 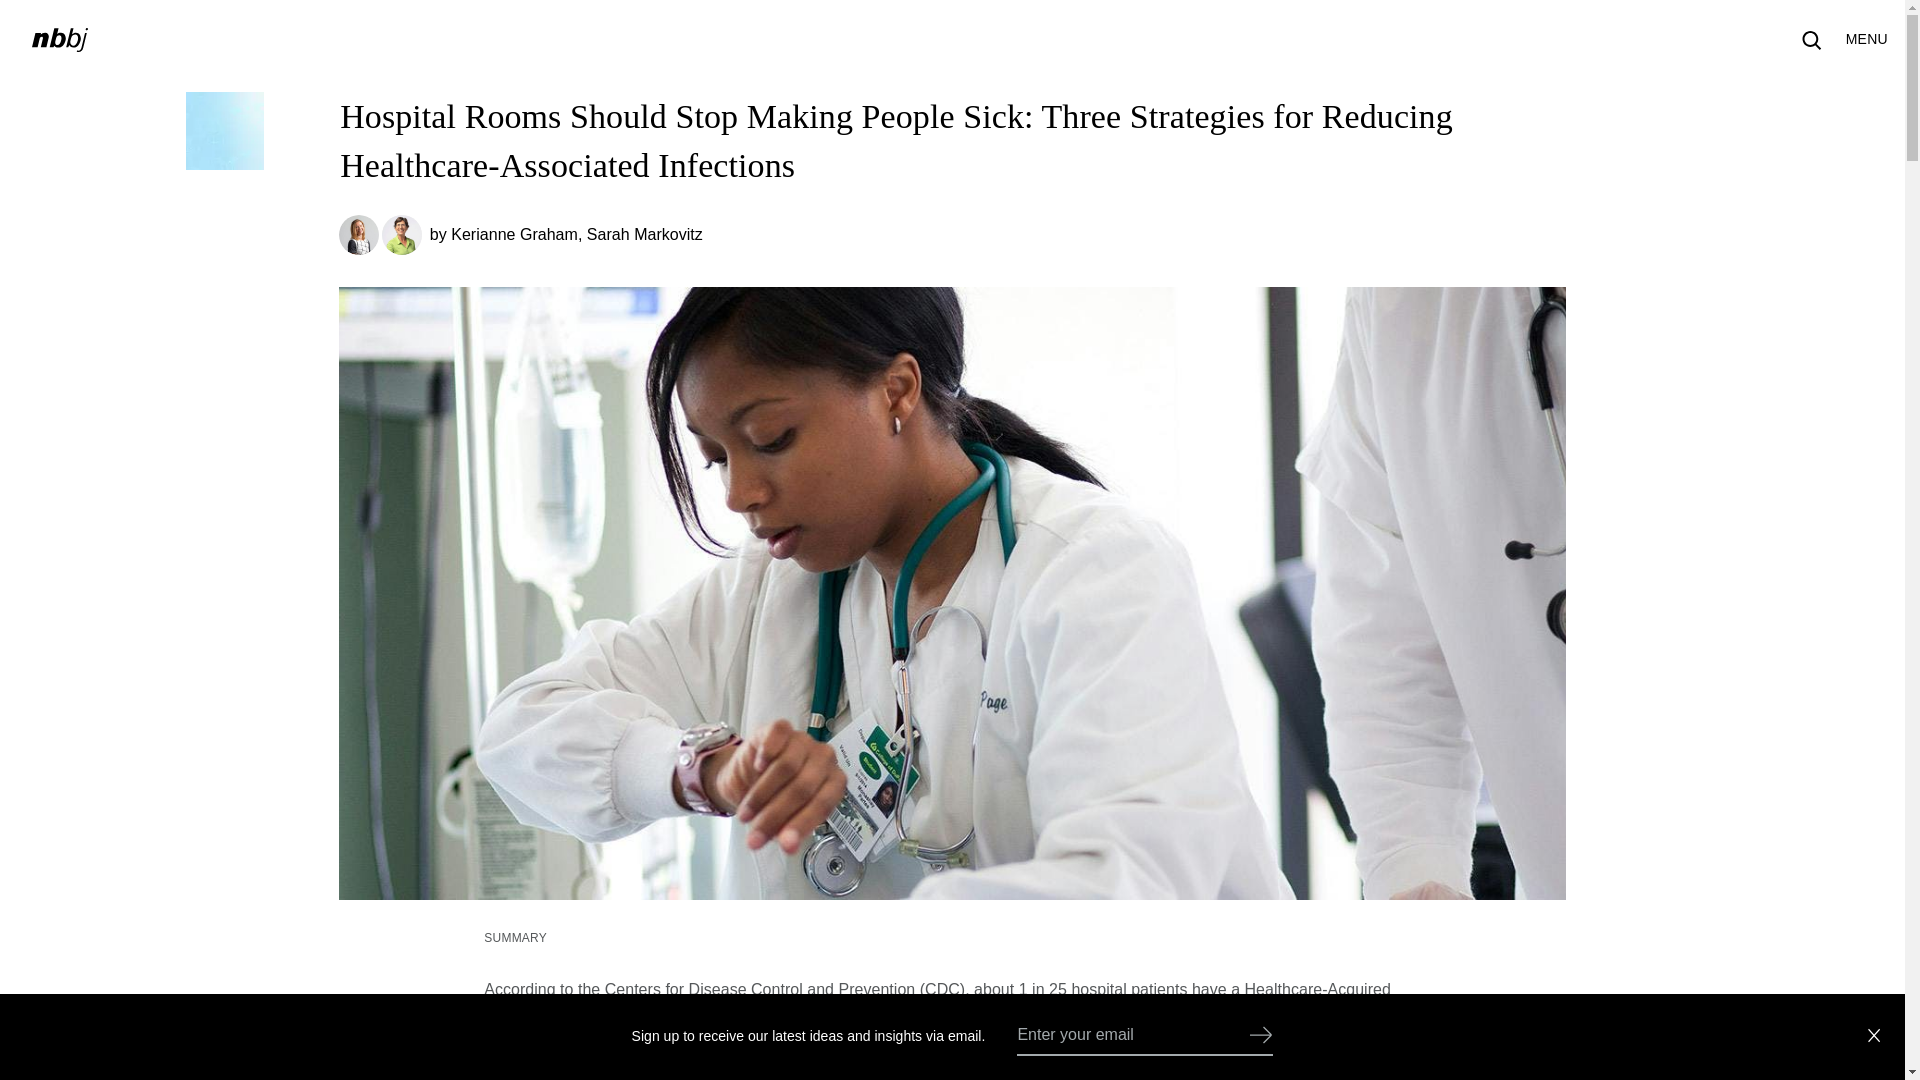 What do you see at coordinates (514, 234) in the screenshot?
I see `Kerianne Graham` at bounding box center [514, 234].